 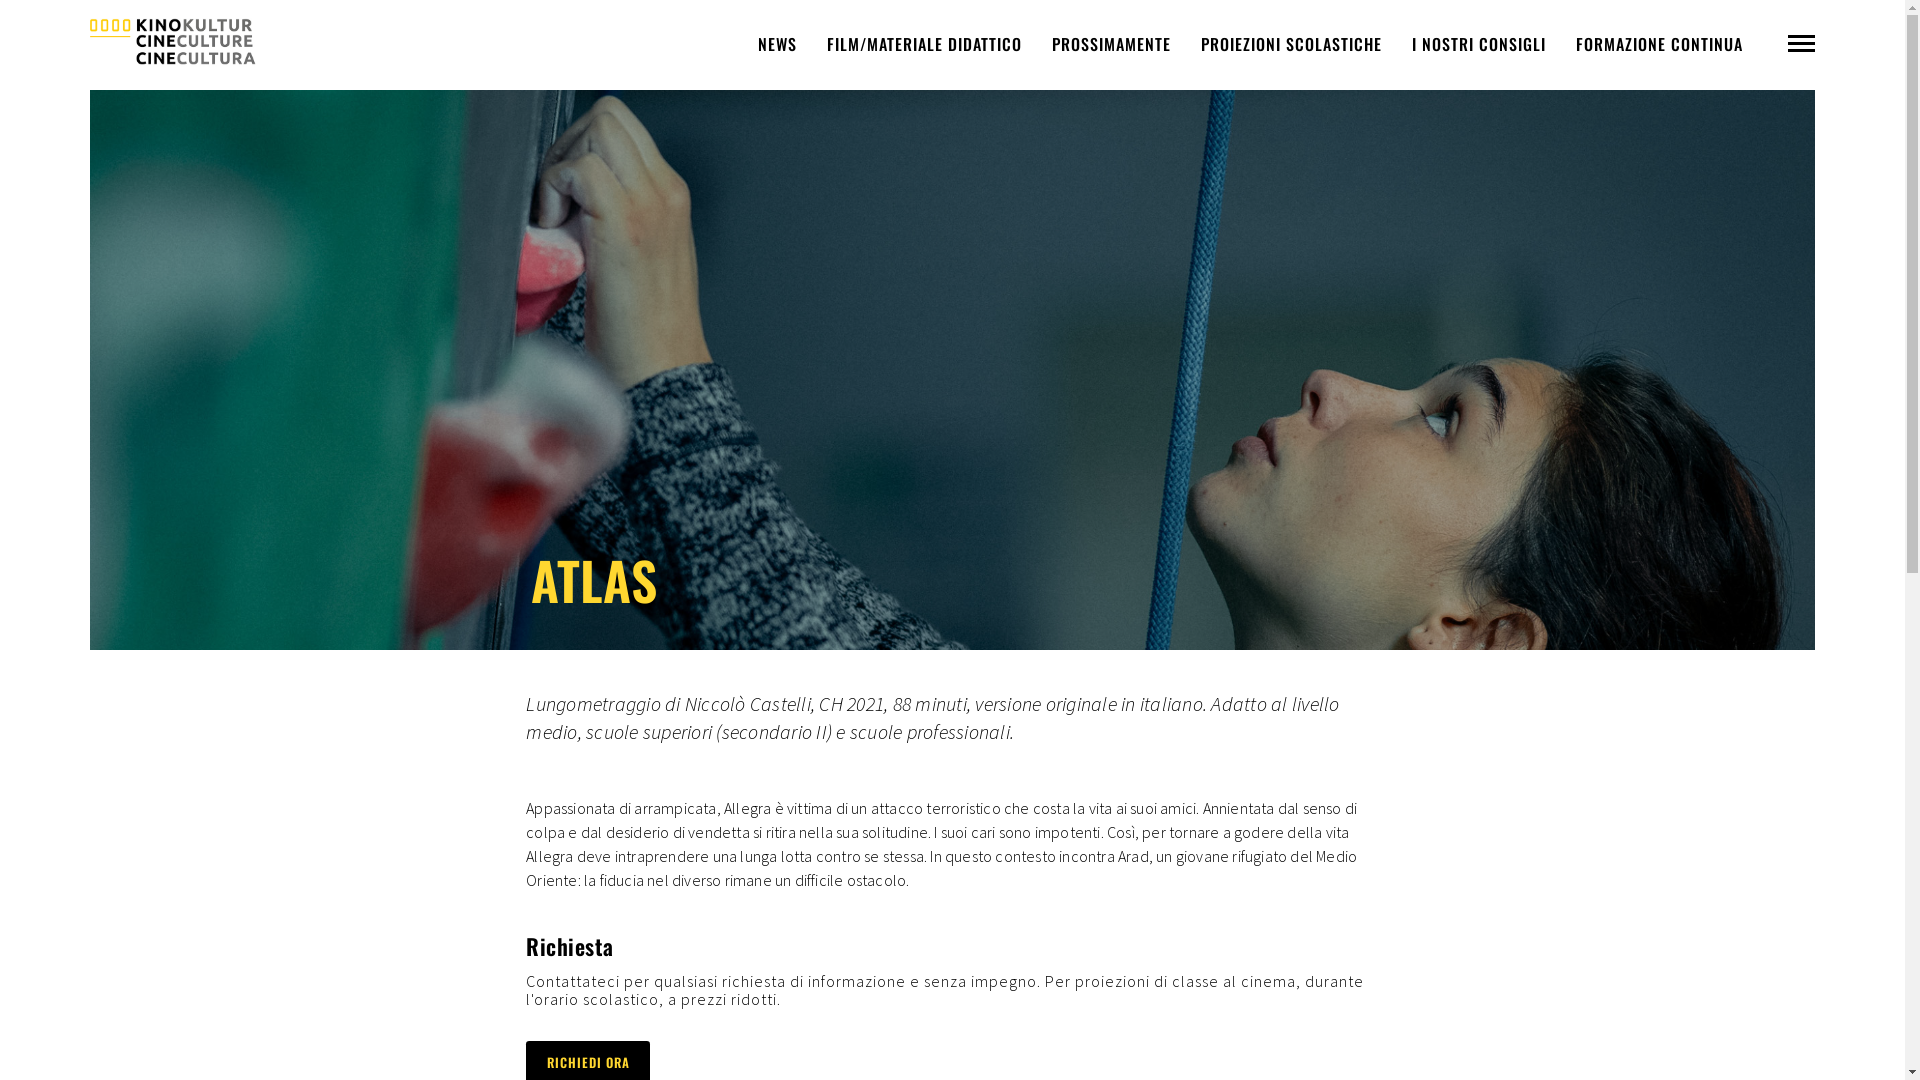 I want to click on PROIEZIONI SCOLASTICHE, so click(x=1292, y=44).